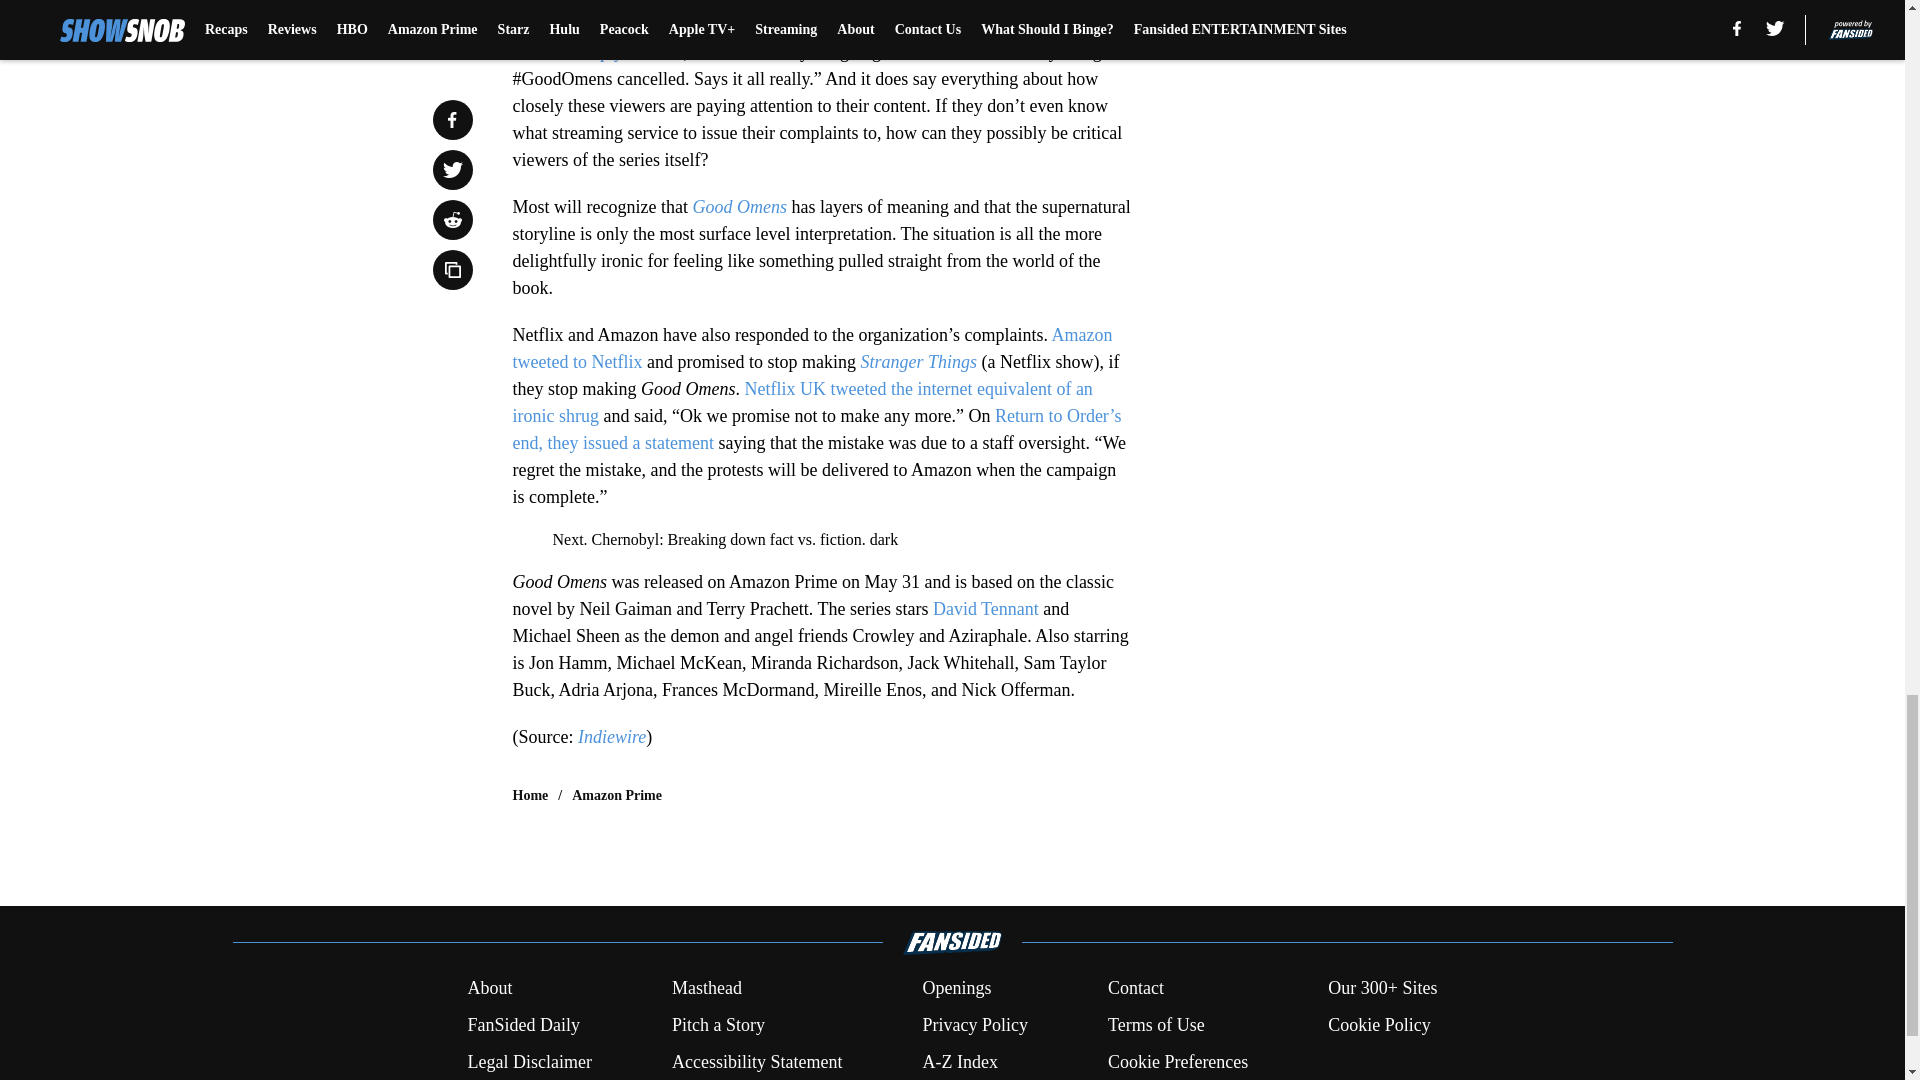  I want to click on Amazon Prime, so click(617, 796).